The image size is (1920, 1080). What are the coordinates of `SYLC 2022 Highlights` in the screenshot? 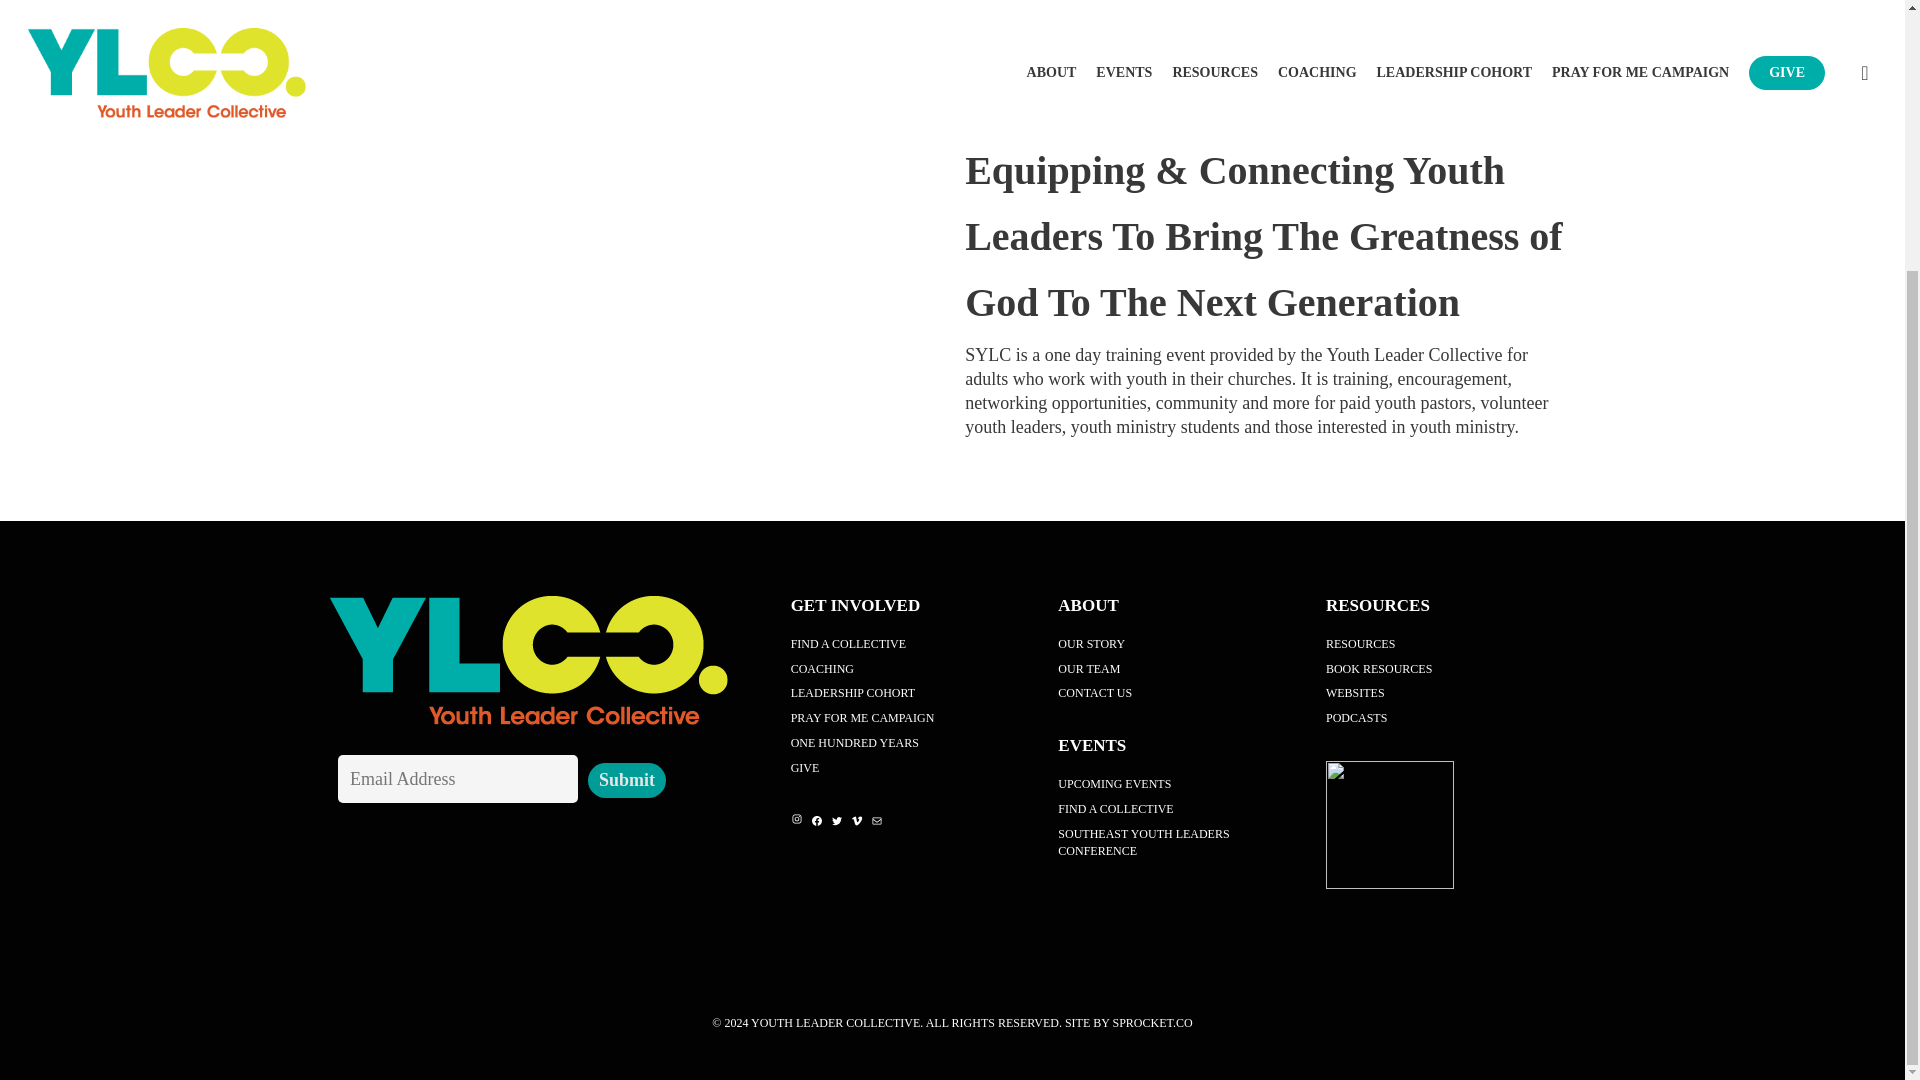 It's located at (634, 309).